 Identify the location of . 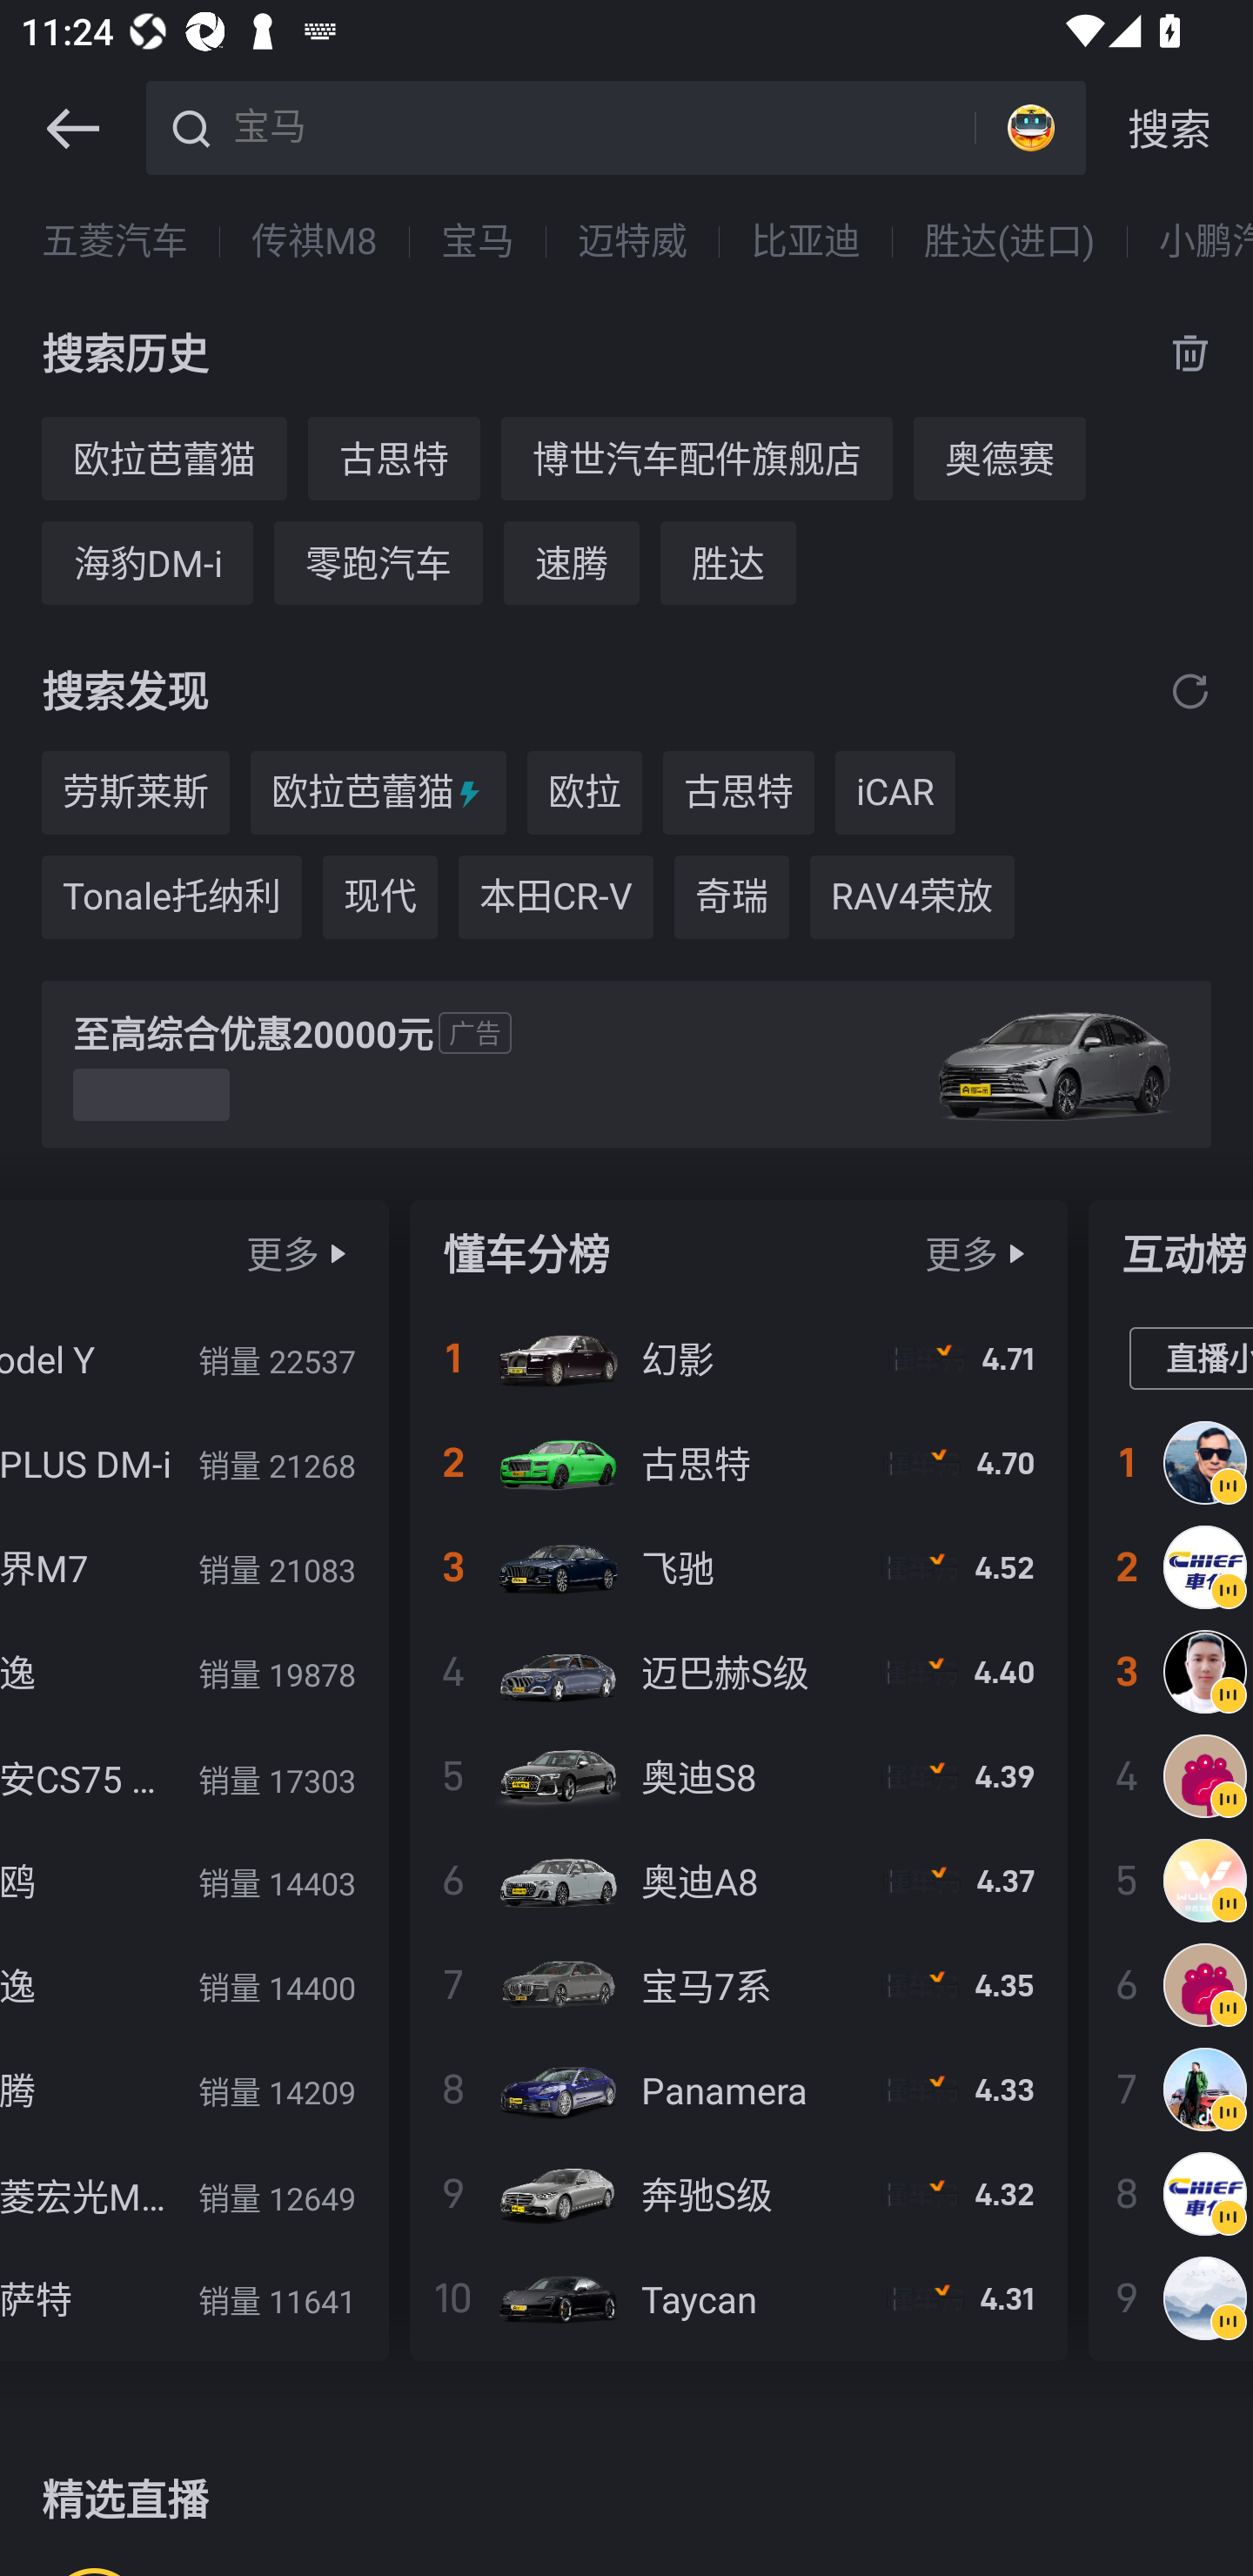
(72, 129).